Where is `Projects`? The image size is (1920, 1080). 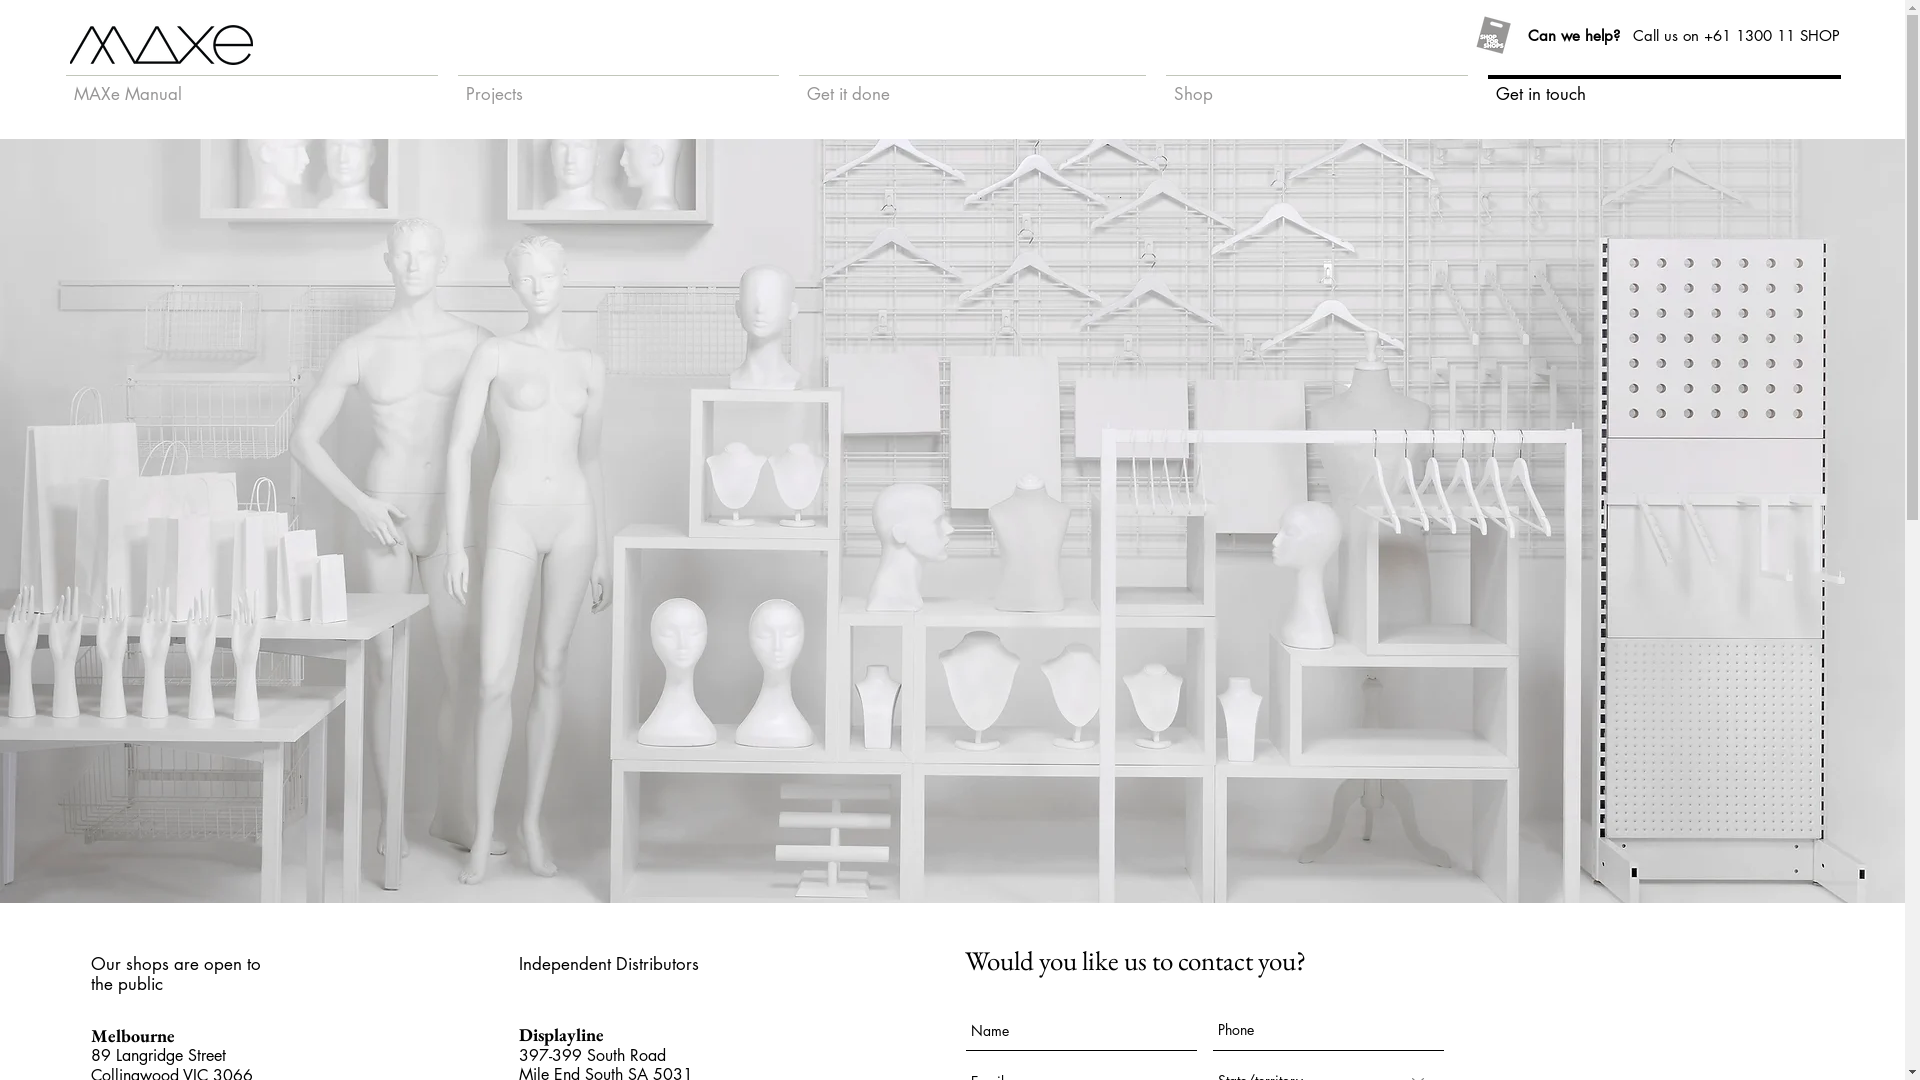
Projects is located at coordinates (618, 85).